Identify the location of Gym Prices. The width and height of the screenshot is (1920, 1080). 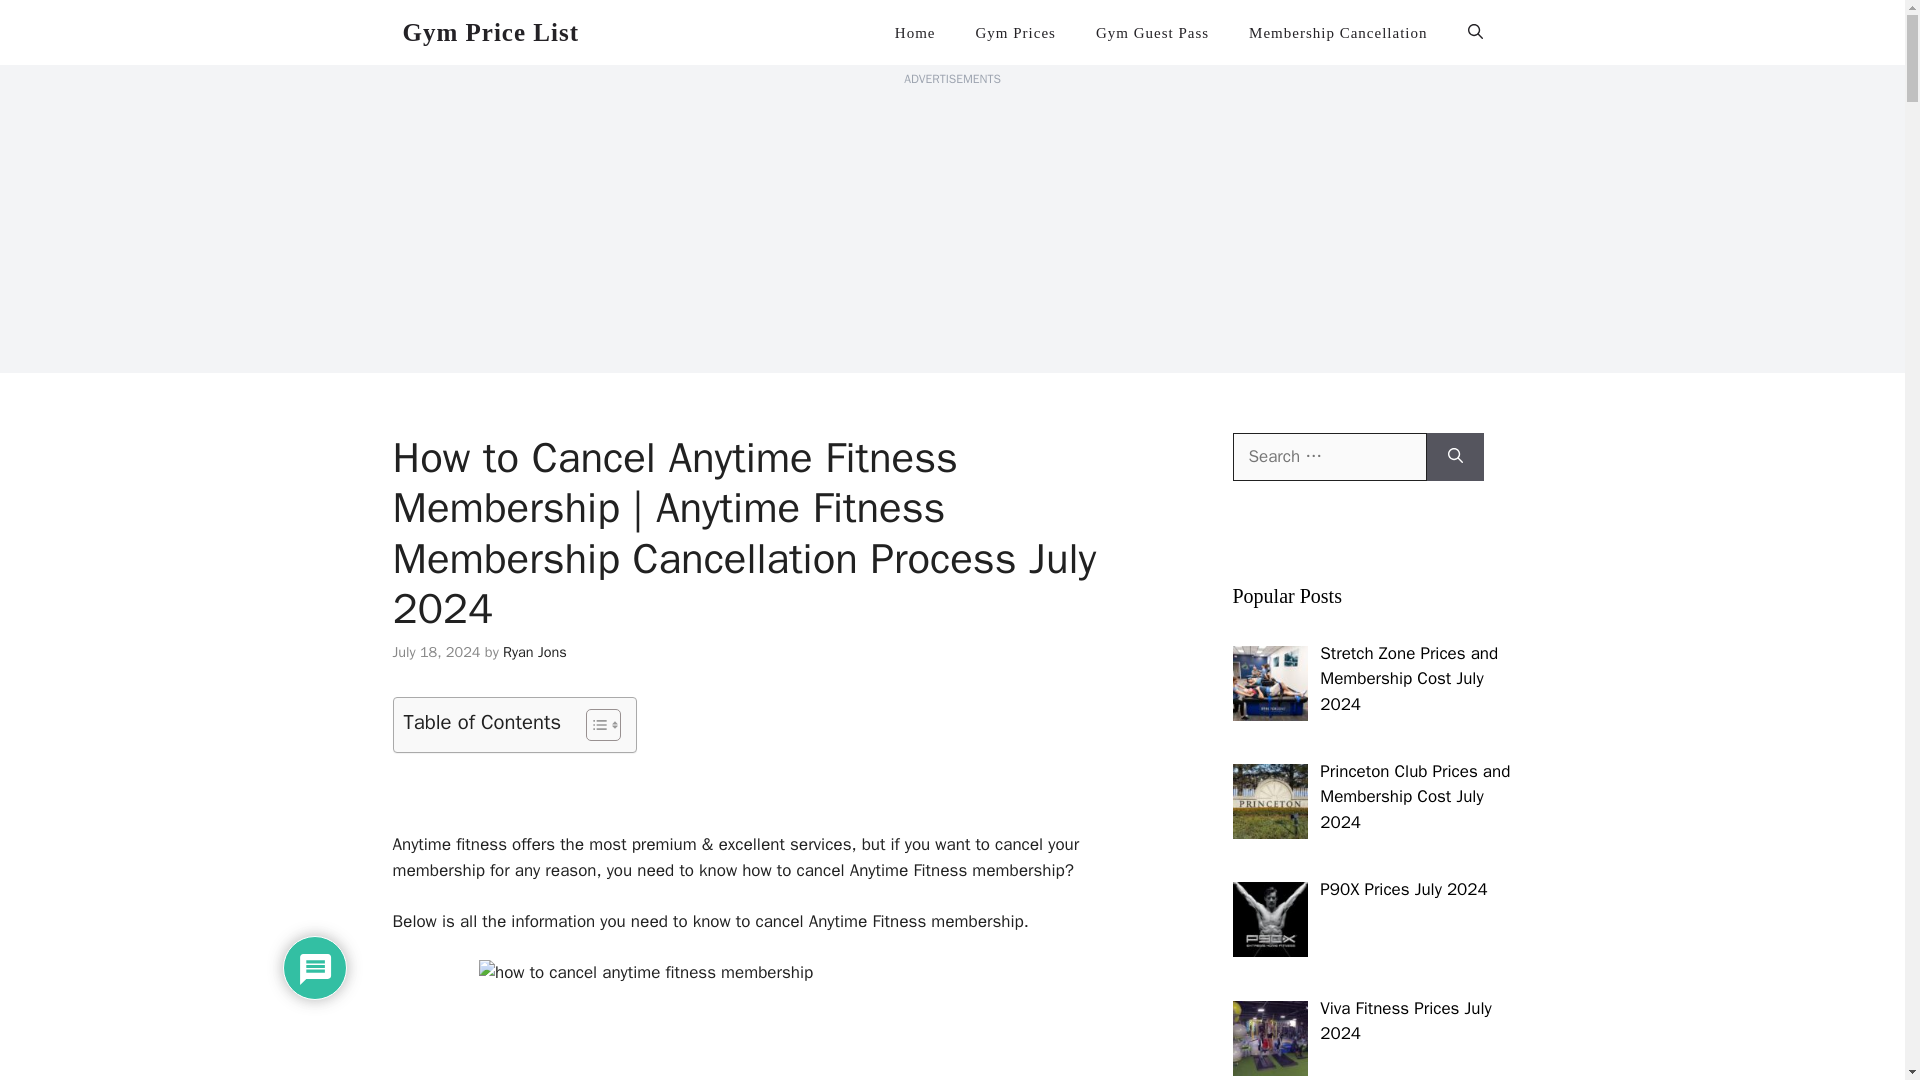
(1016, 32).